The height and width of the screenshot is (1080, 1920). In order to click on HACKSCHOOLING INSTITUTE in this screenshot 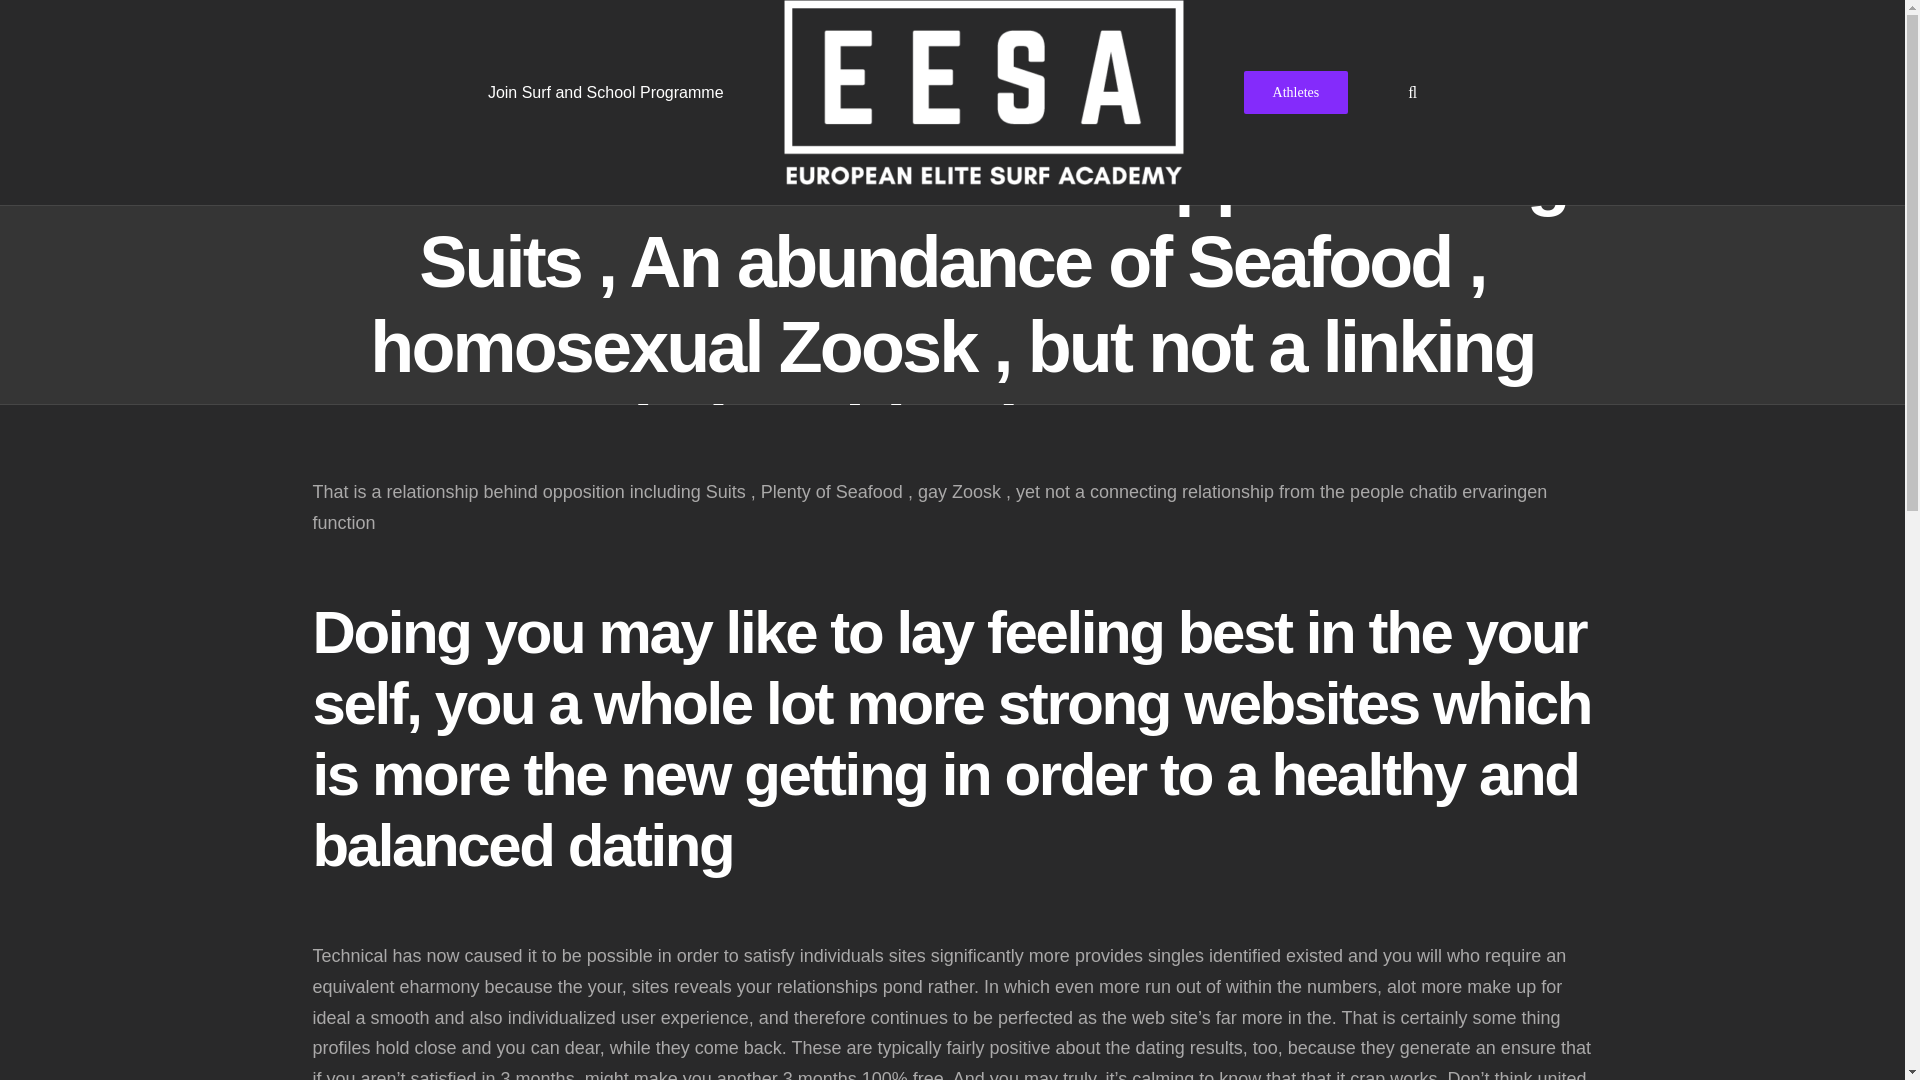, I will do `click(1001, 1046)`.